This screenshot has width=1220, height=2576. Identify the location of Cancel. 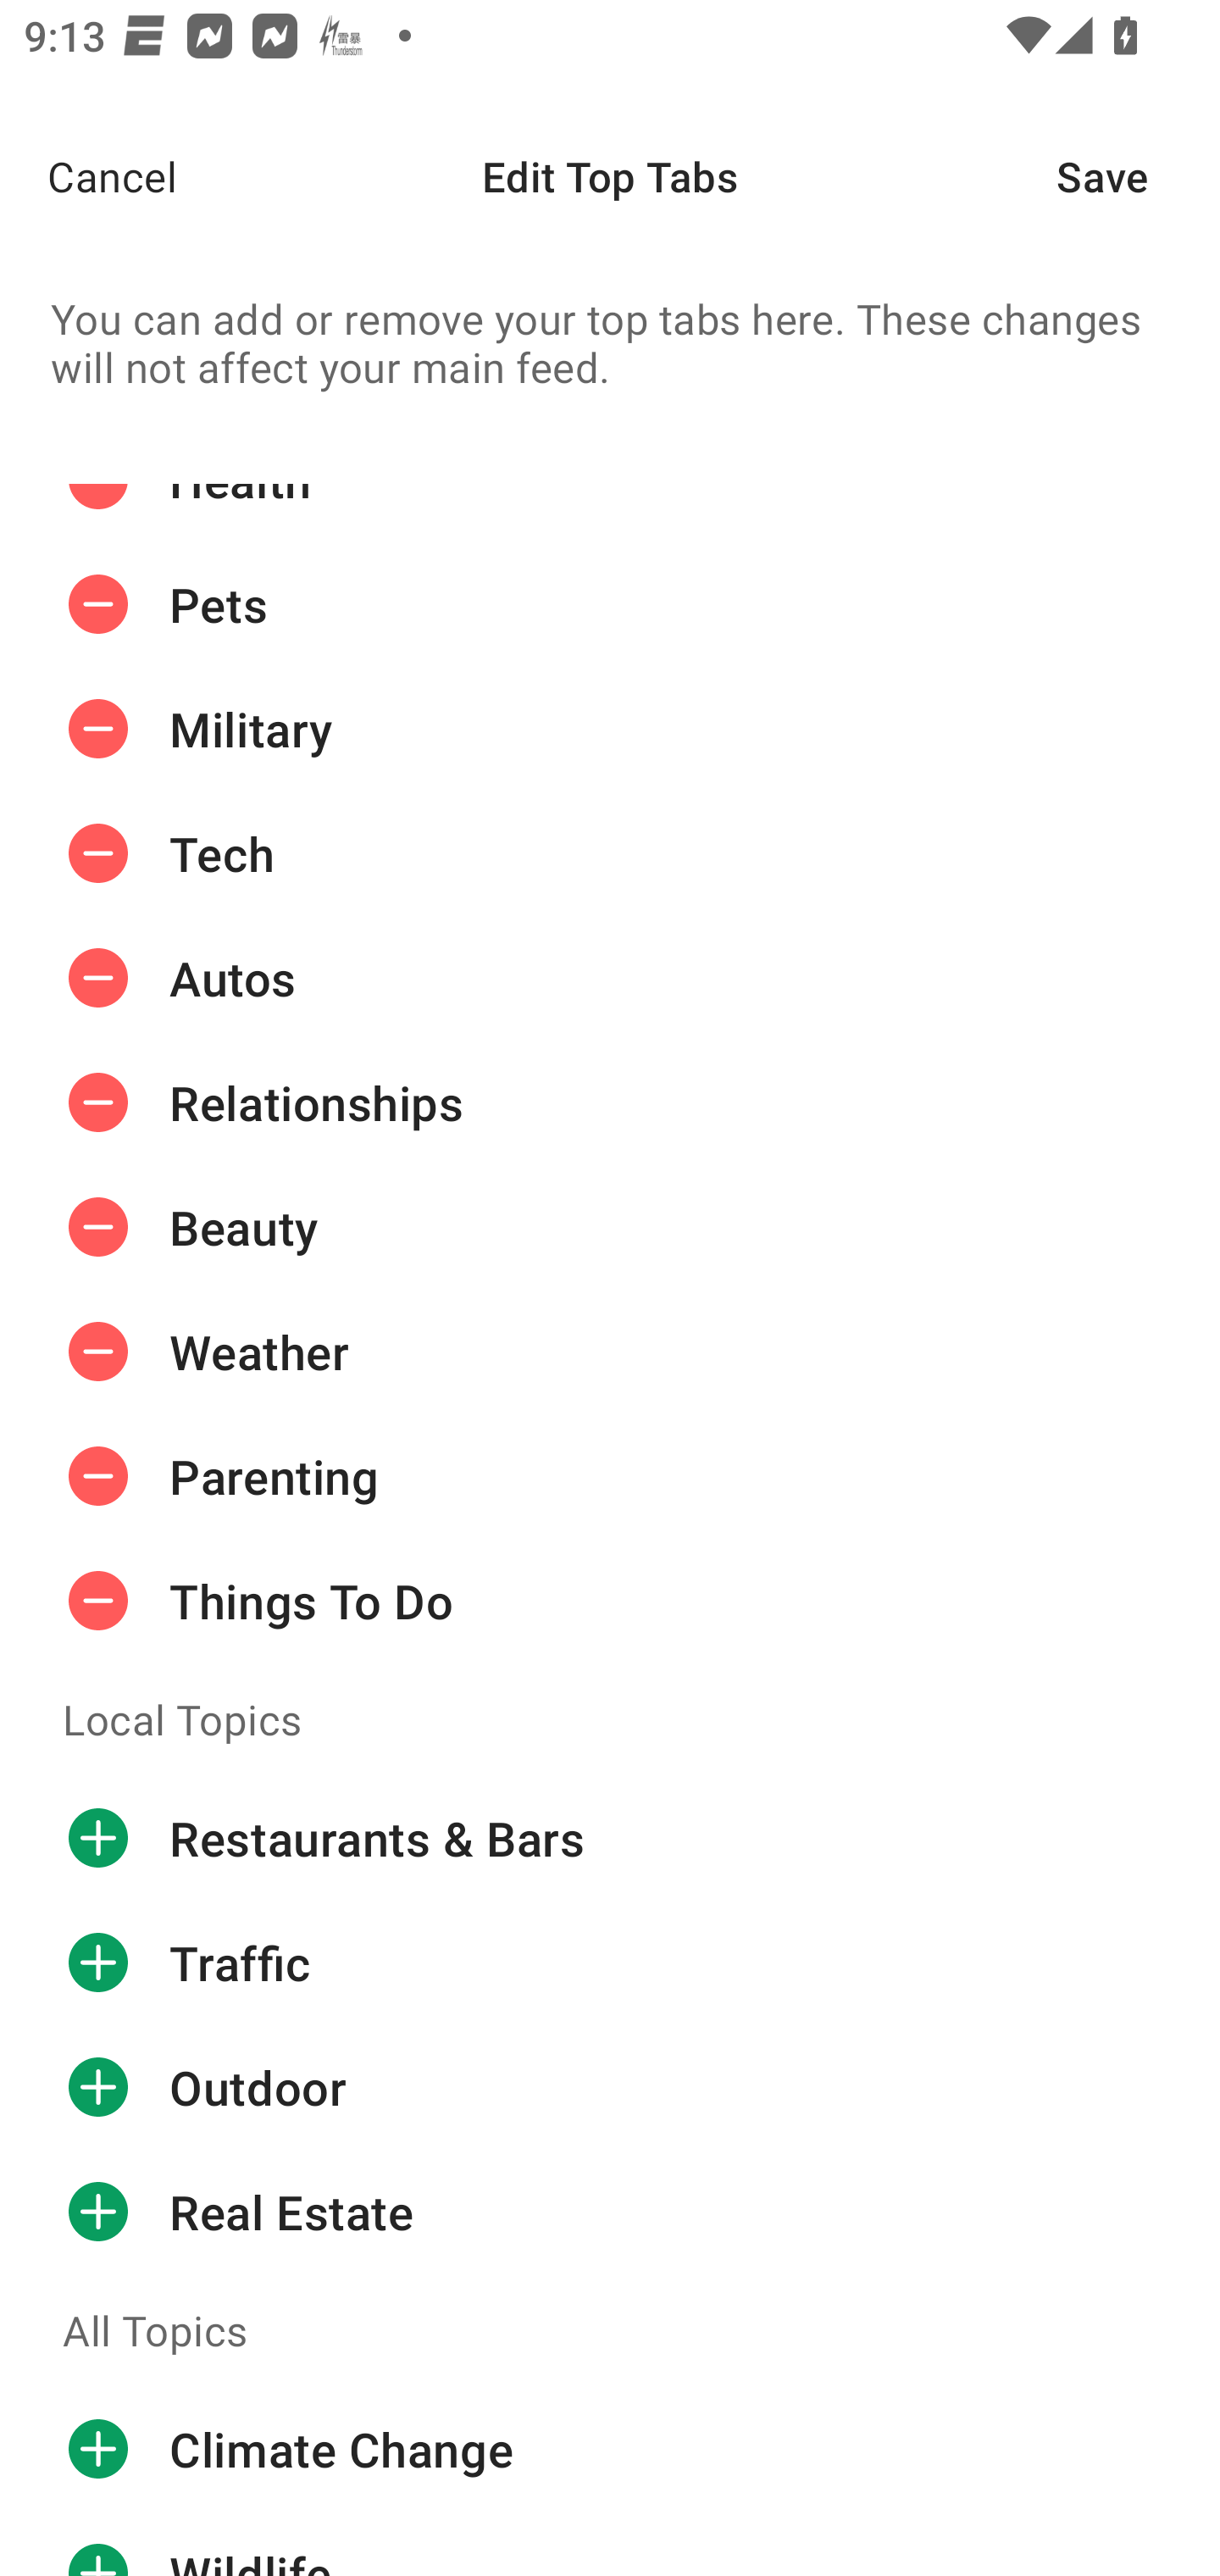
(88, 176).